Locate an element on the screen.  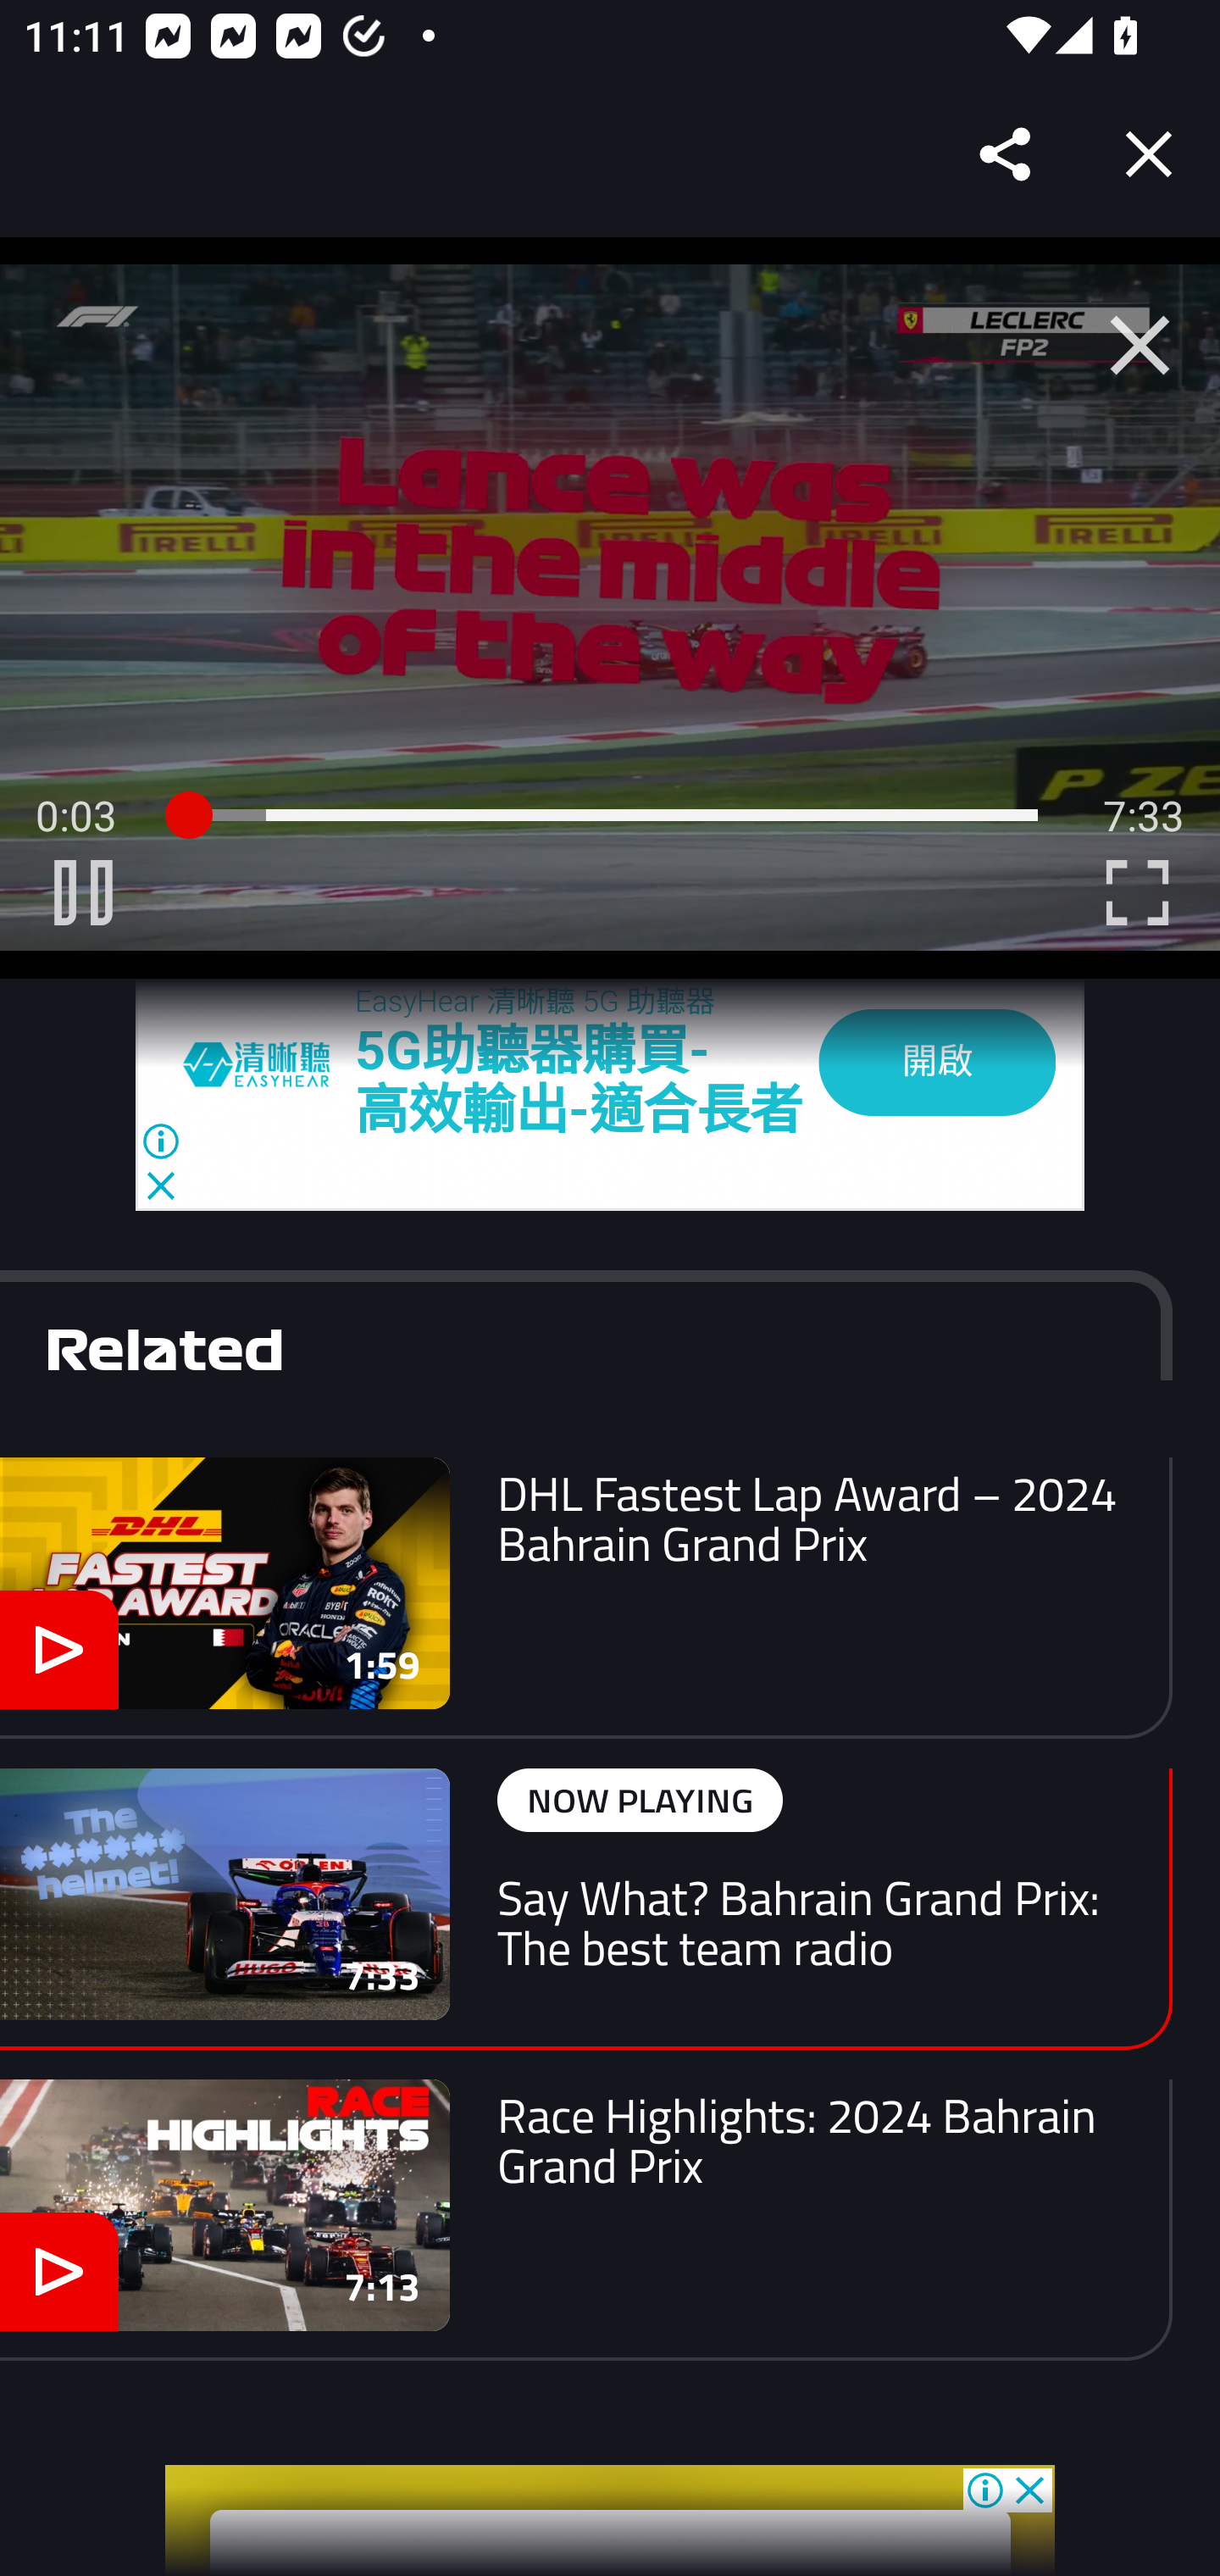
7:13 Race Highlights: 2024 Bahrain Grand Prix is located at coordinates (586, 2218).